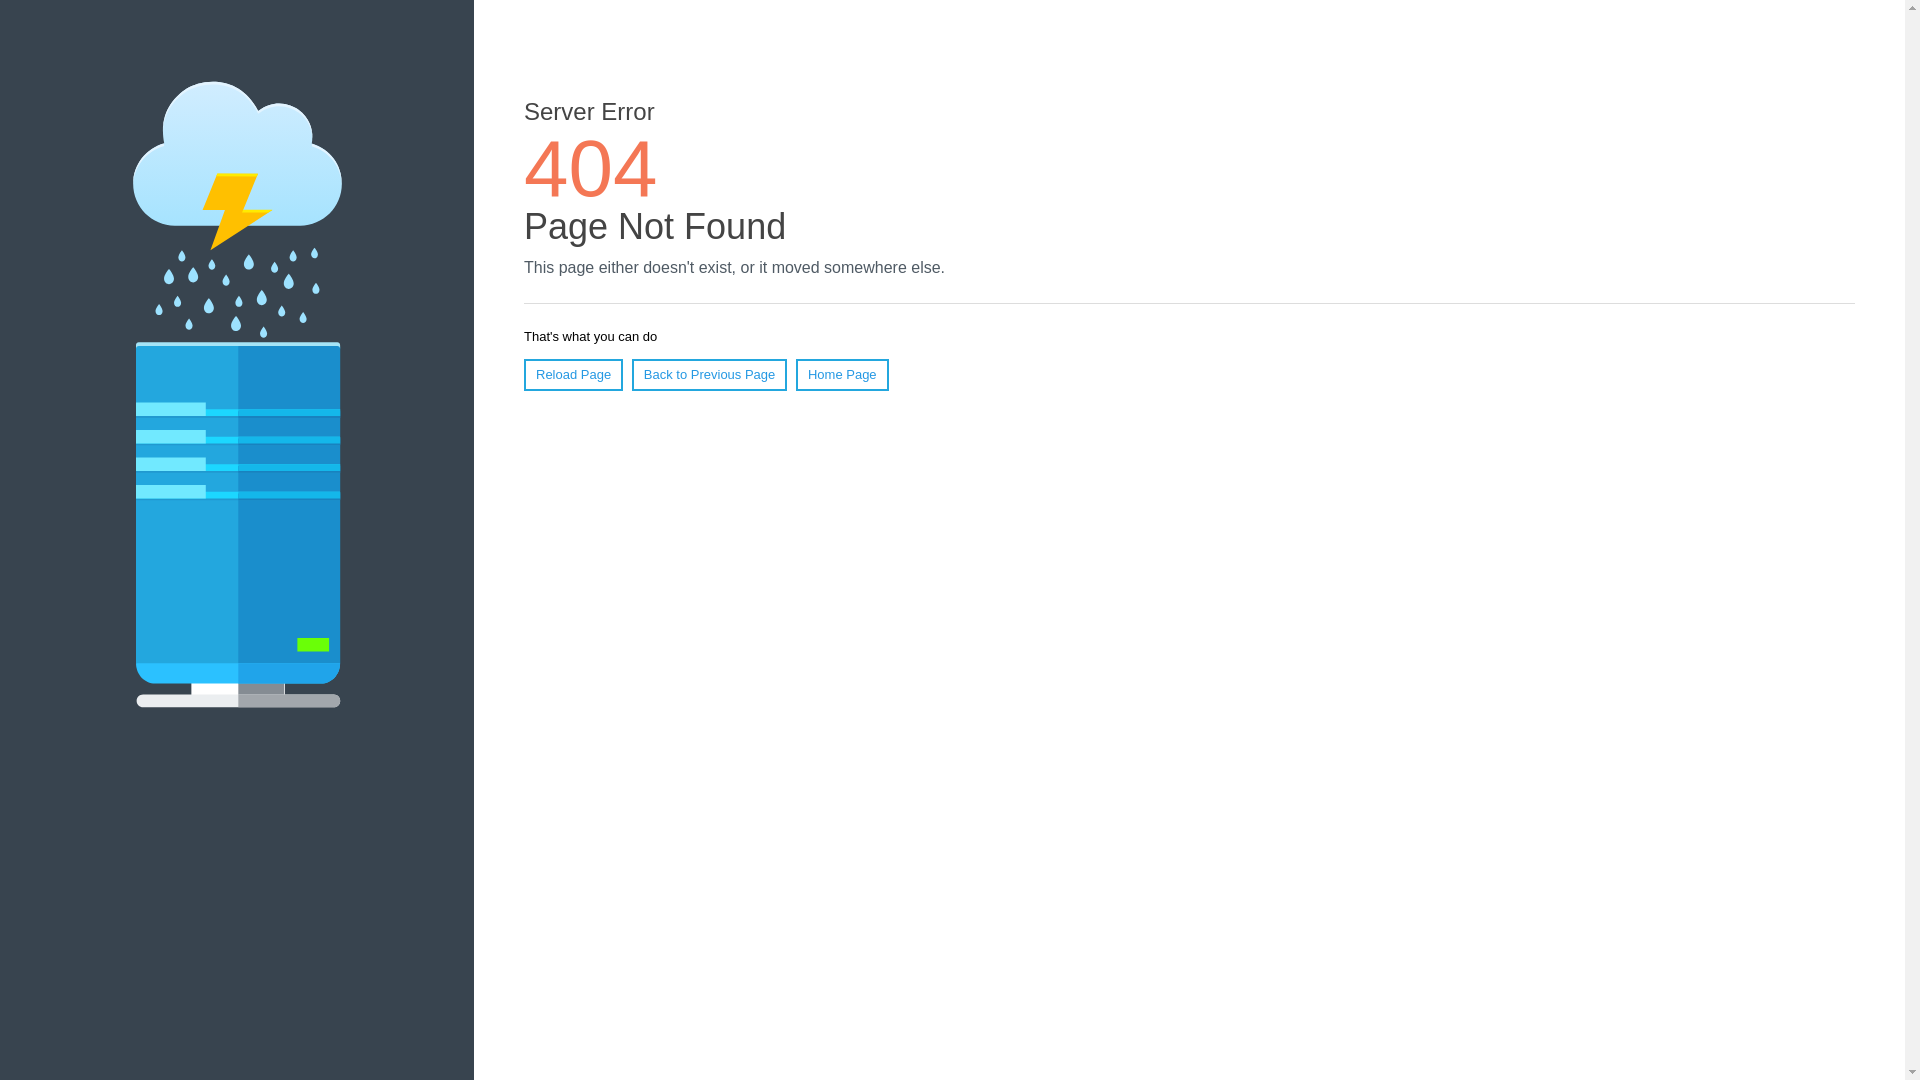  Describe the element at coordinates (842, 375) in the screenshot. I see `Home Page` at that location.